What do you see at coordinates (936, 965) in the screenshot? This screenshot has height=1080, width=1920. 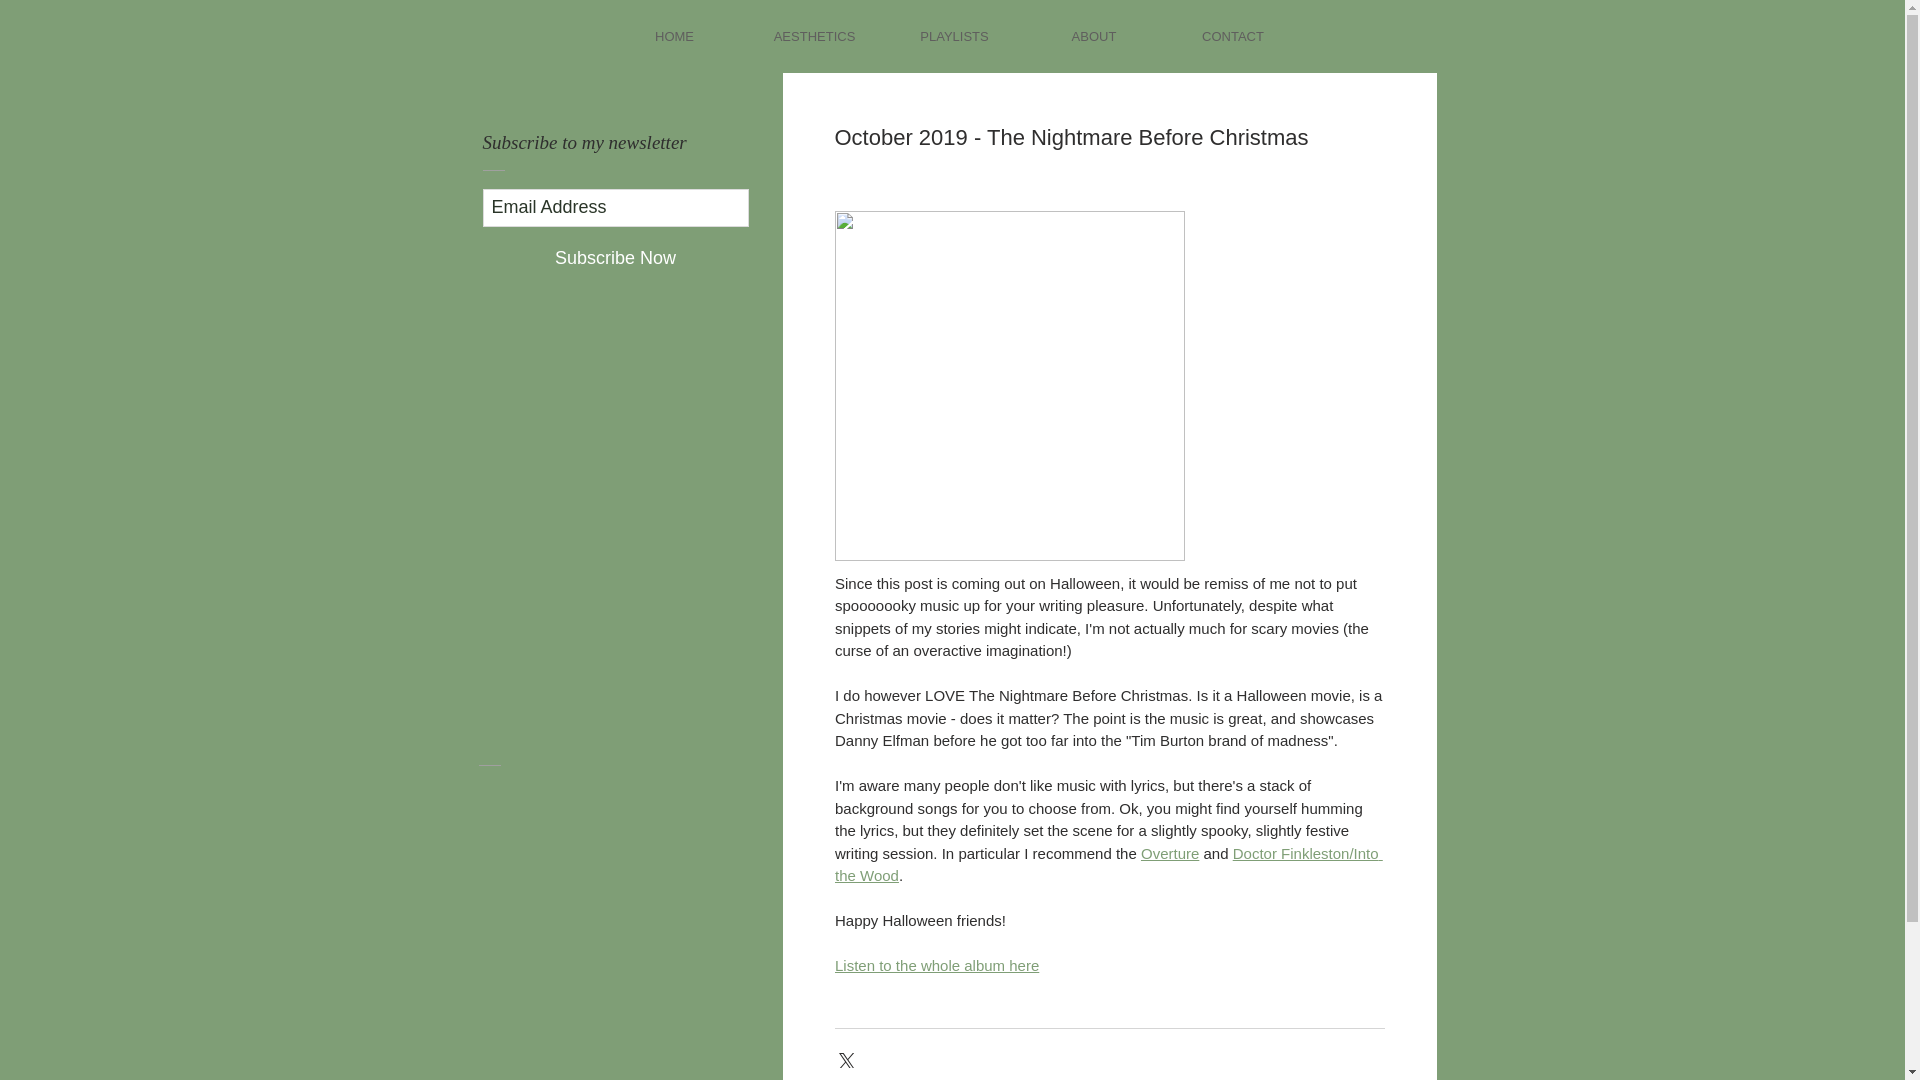 I see `Listen to the whole album here` at bounding box center [936, 965].